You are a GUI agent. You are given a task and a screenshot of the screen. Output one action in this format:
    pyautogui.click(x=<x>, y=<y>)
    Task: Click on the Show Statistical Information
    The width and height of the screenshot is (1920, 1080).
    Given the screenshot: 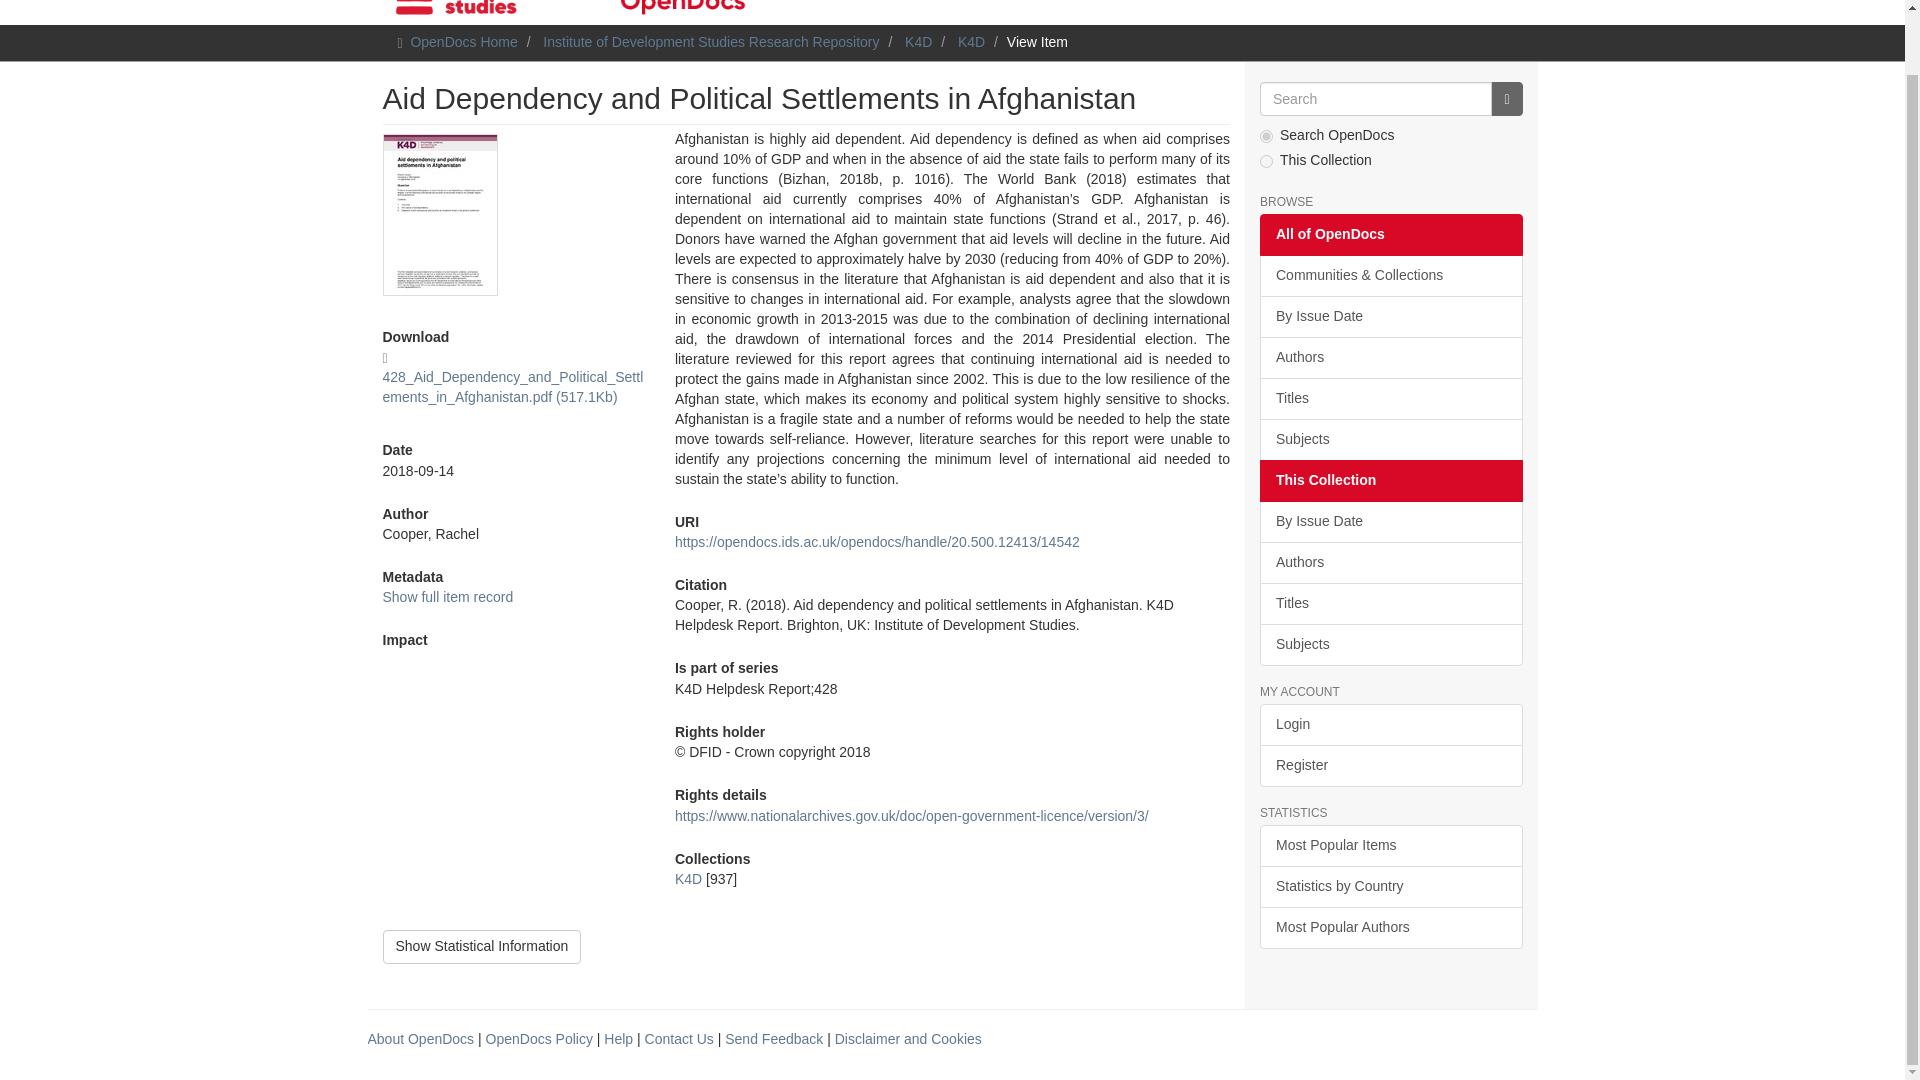 What is the action you would take?
    pyautogui.click(x=482, y=946)
    